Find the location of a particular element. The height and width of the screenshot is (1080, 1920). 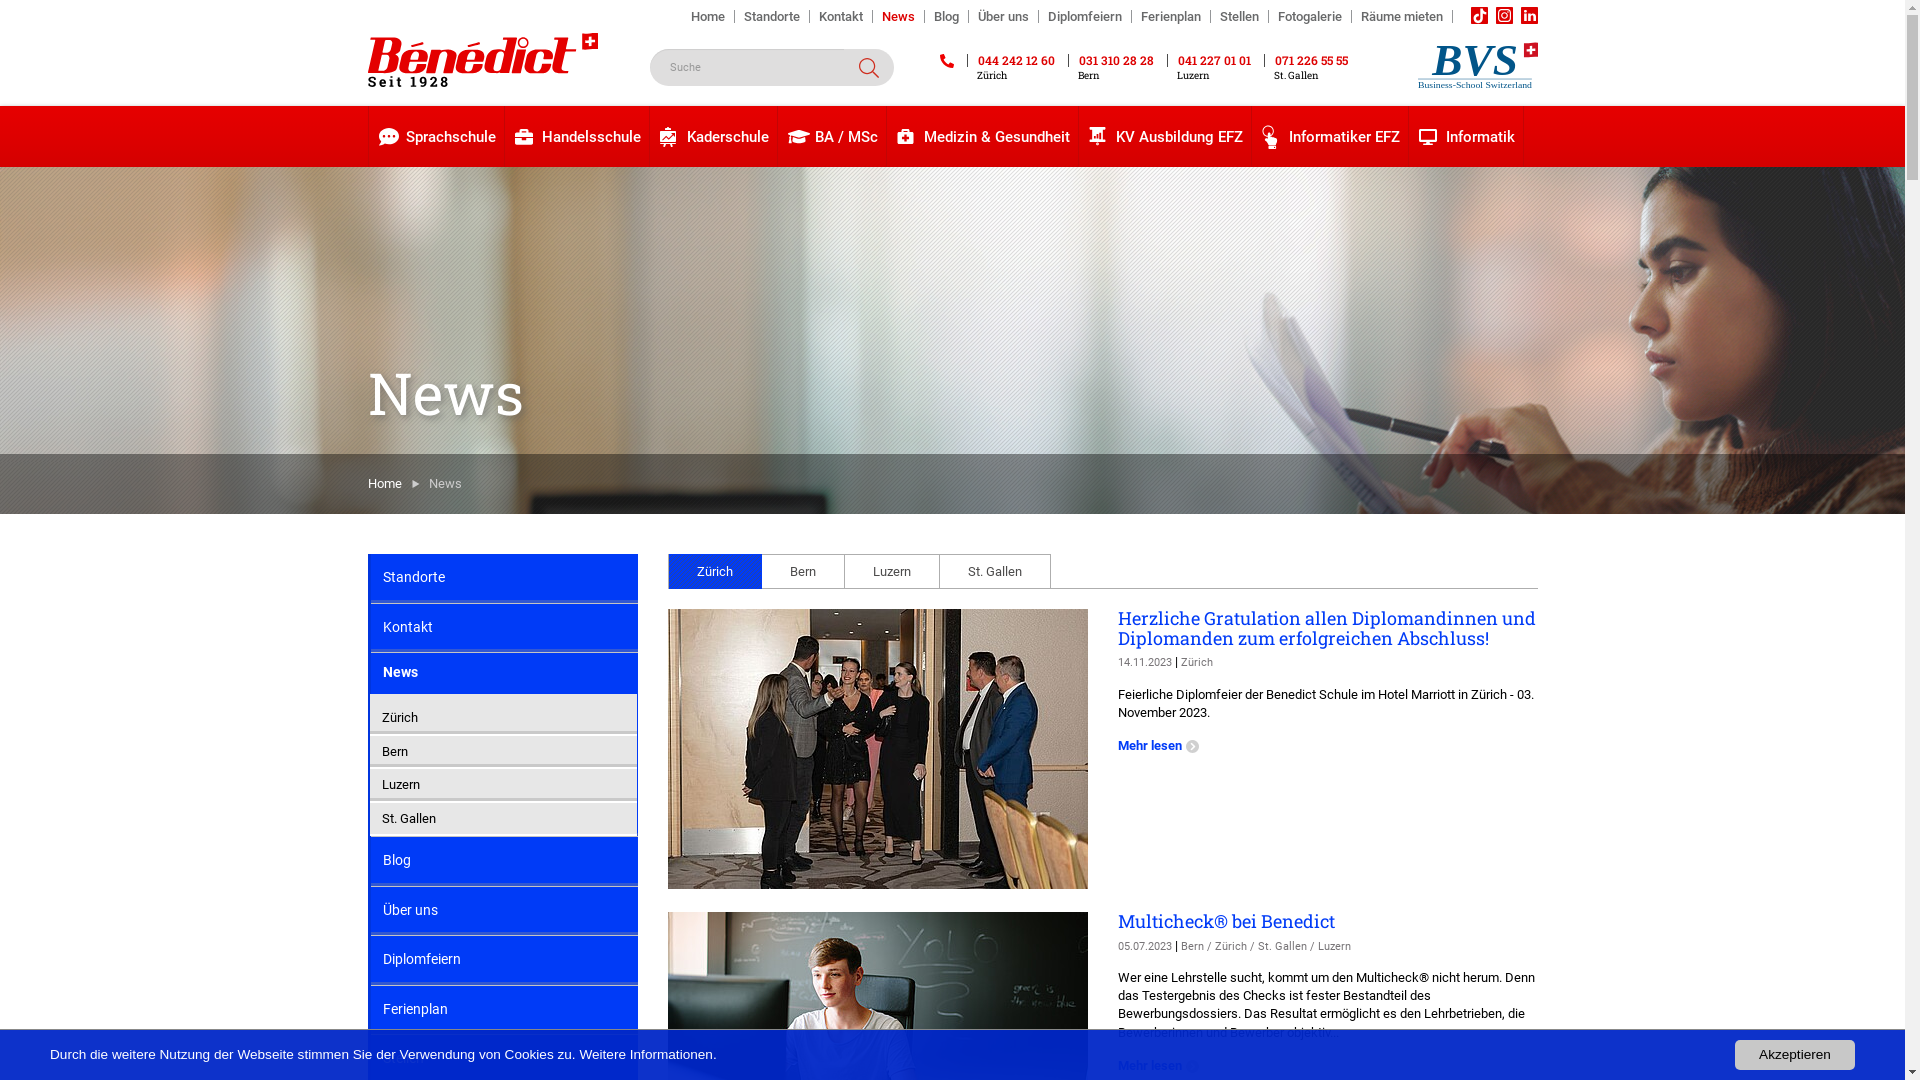

Handelsschule is located at coordinates (576, 136).